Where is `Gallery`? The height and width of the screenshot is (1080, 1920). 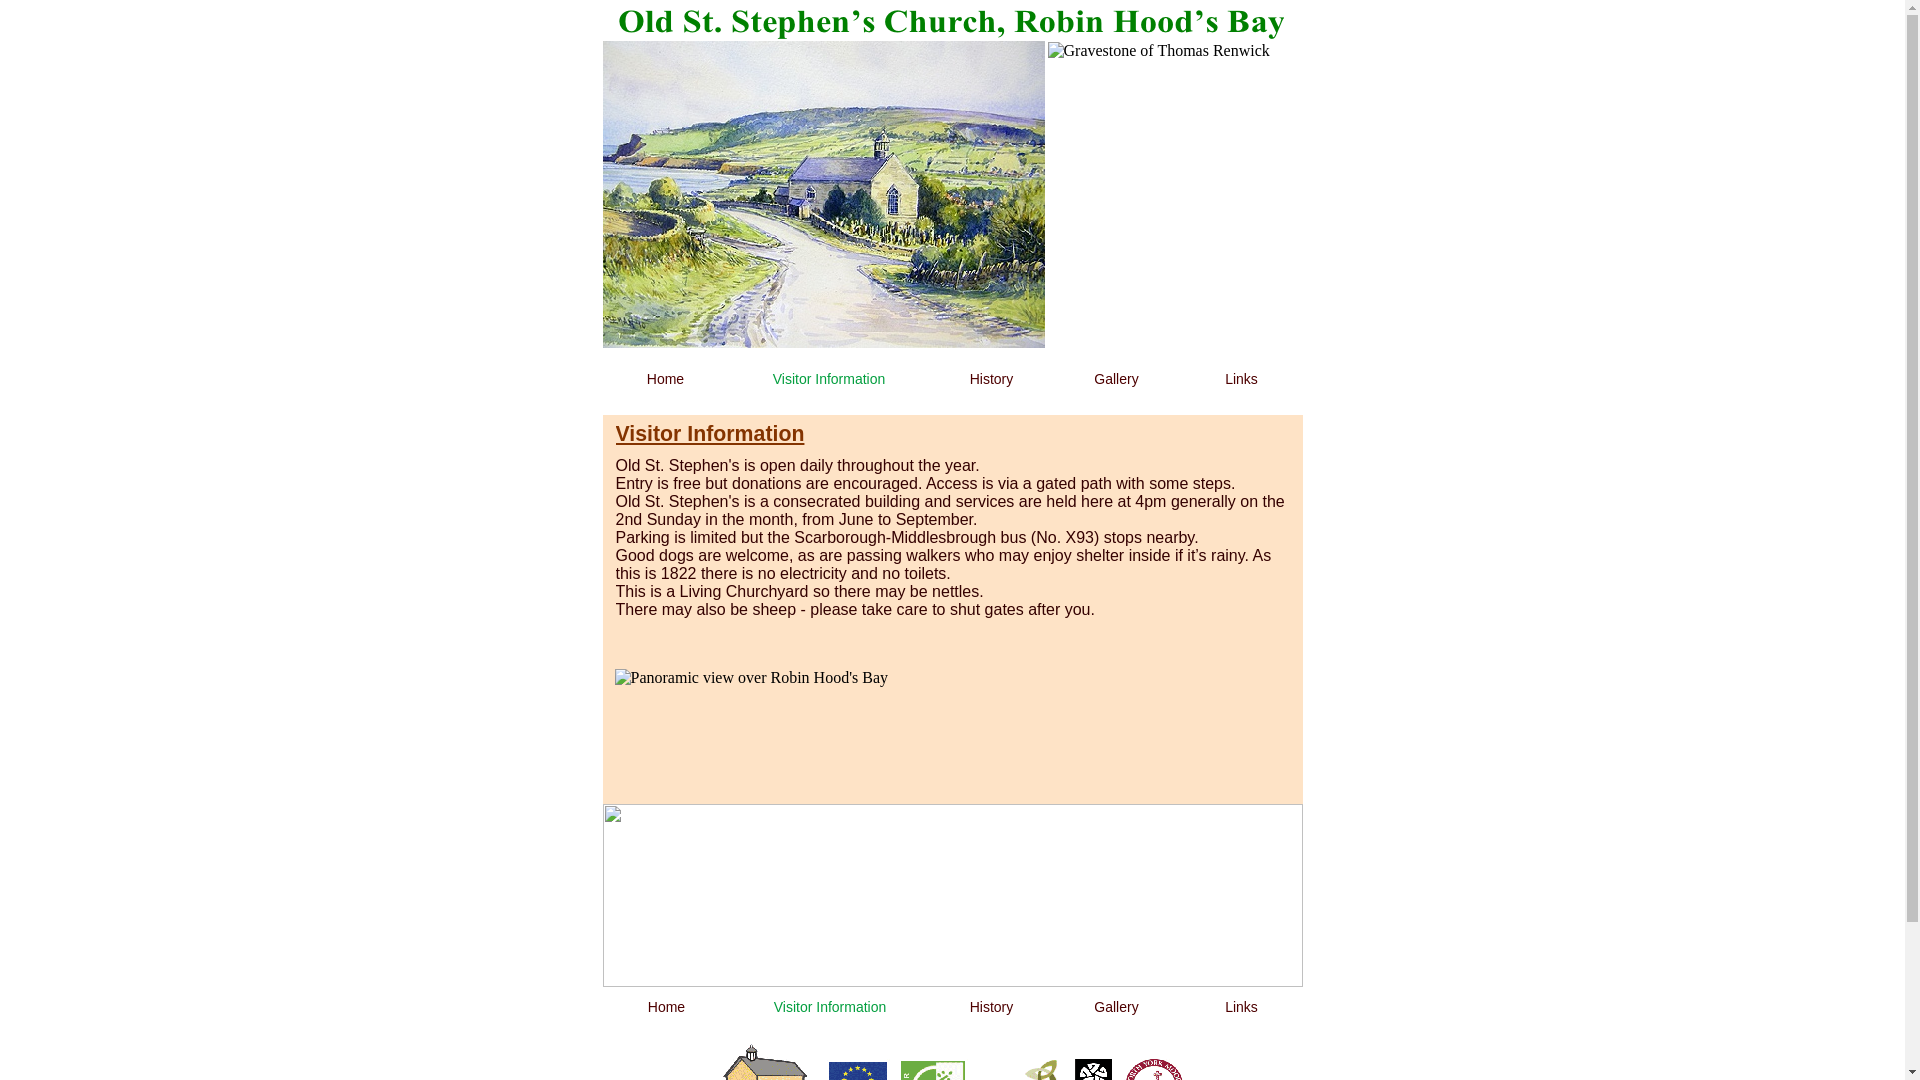
Gallery is located at coordinates (1116, 379).